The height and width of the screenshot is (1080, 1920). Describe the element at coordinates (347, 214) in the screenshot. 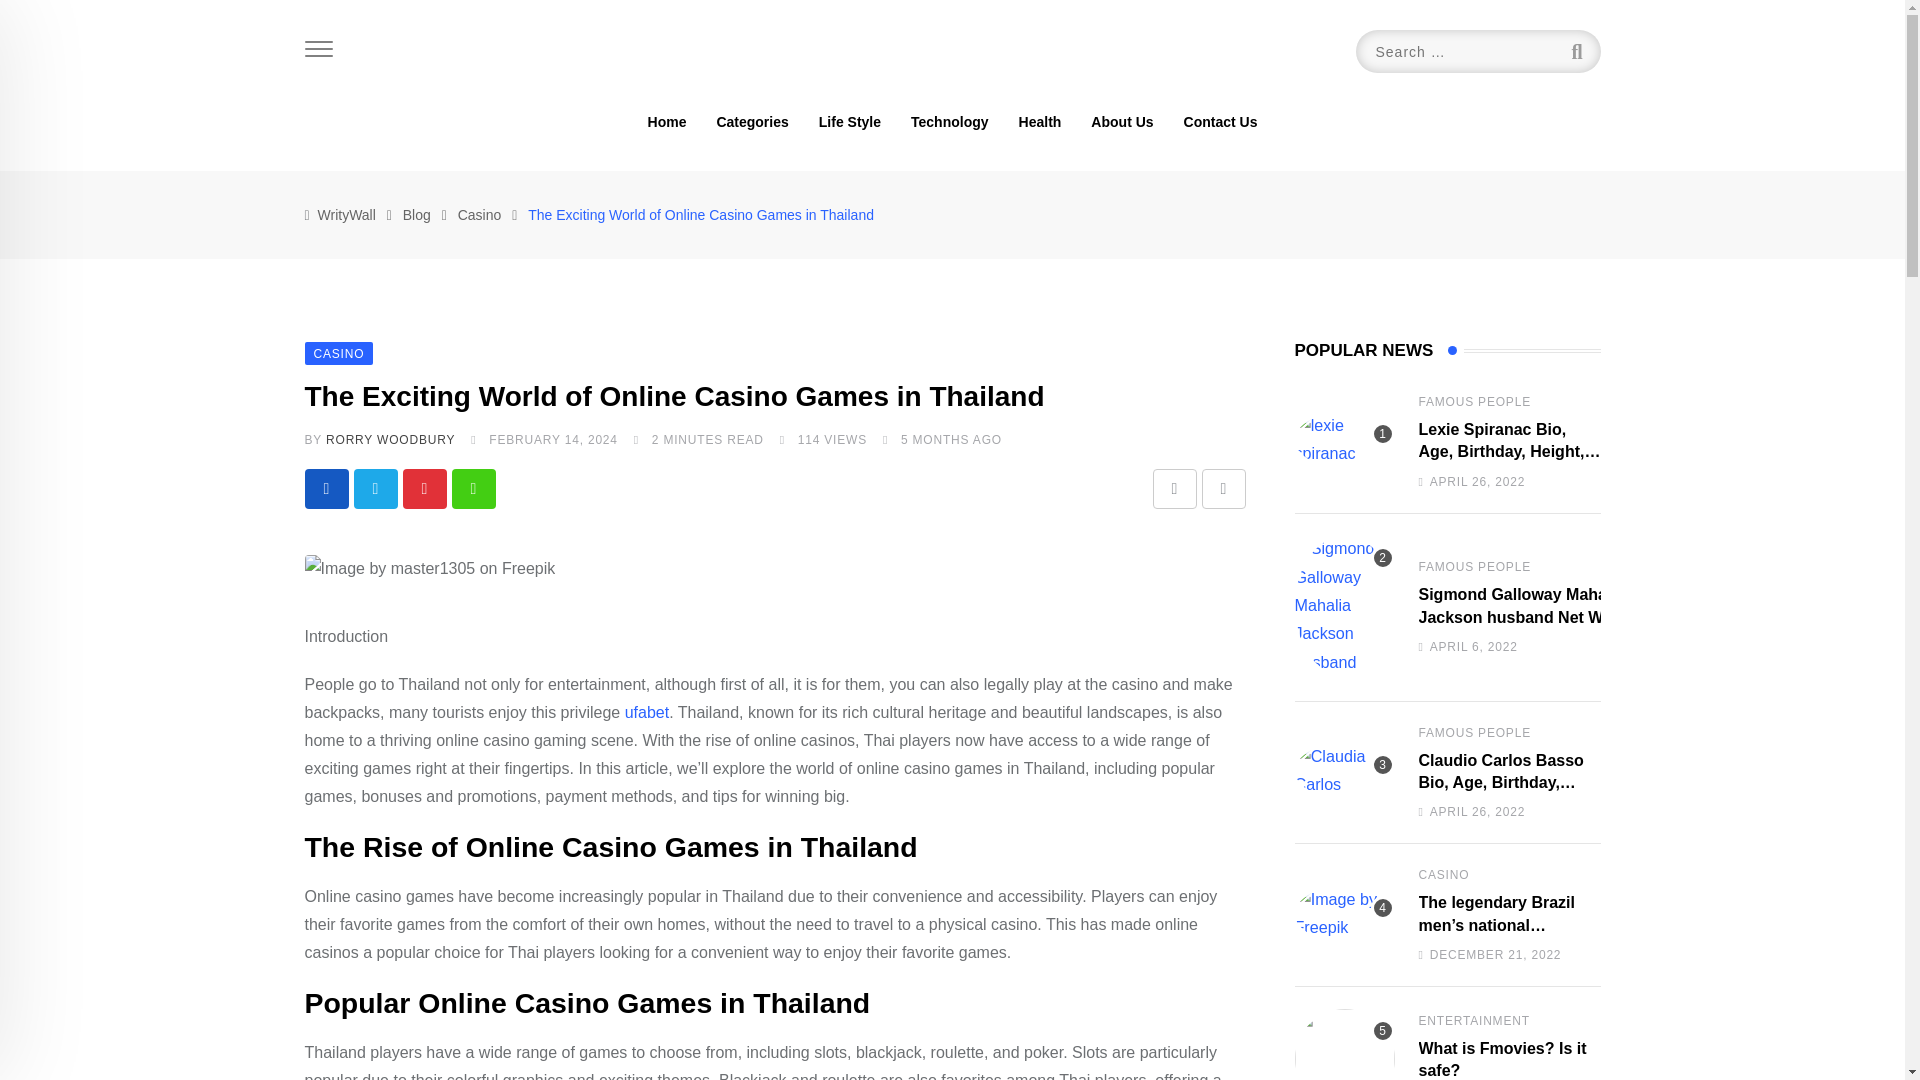

I see `WrityWall` at that location.